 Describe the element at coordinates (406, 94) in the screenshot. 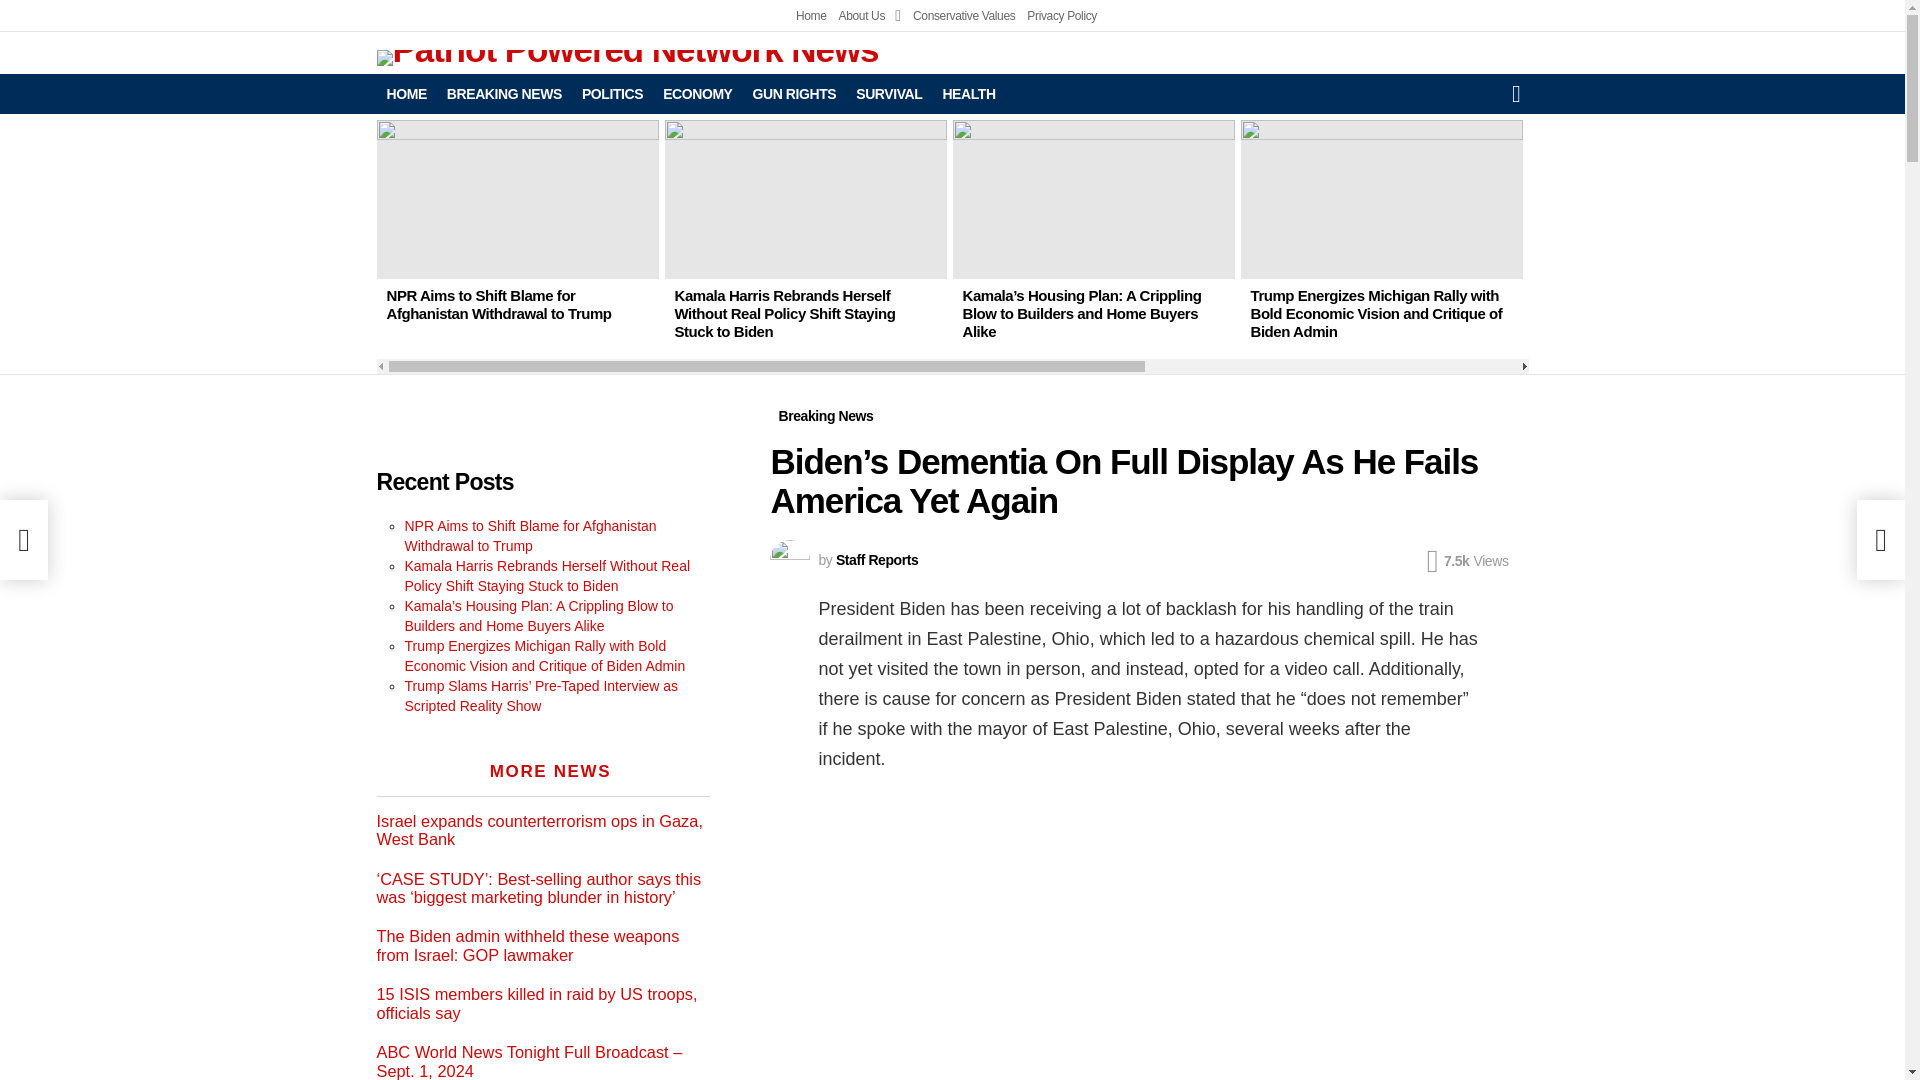

I see `HOME` at that location.